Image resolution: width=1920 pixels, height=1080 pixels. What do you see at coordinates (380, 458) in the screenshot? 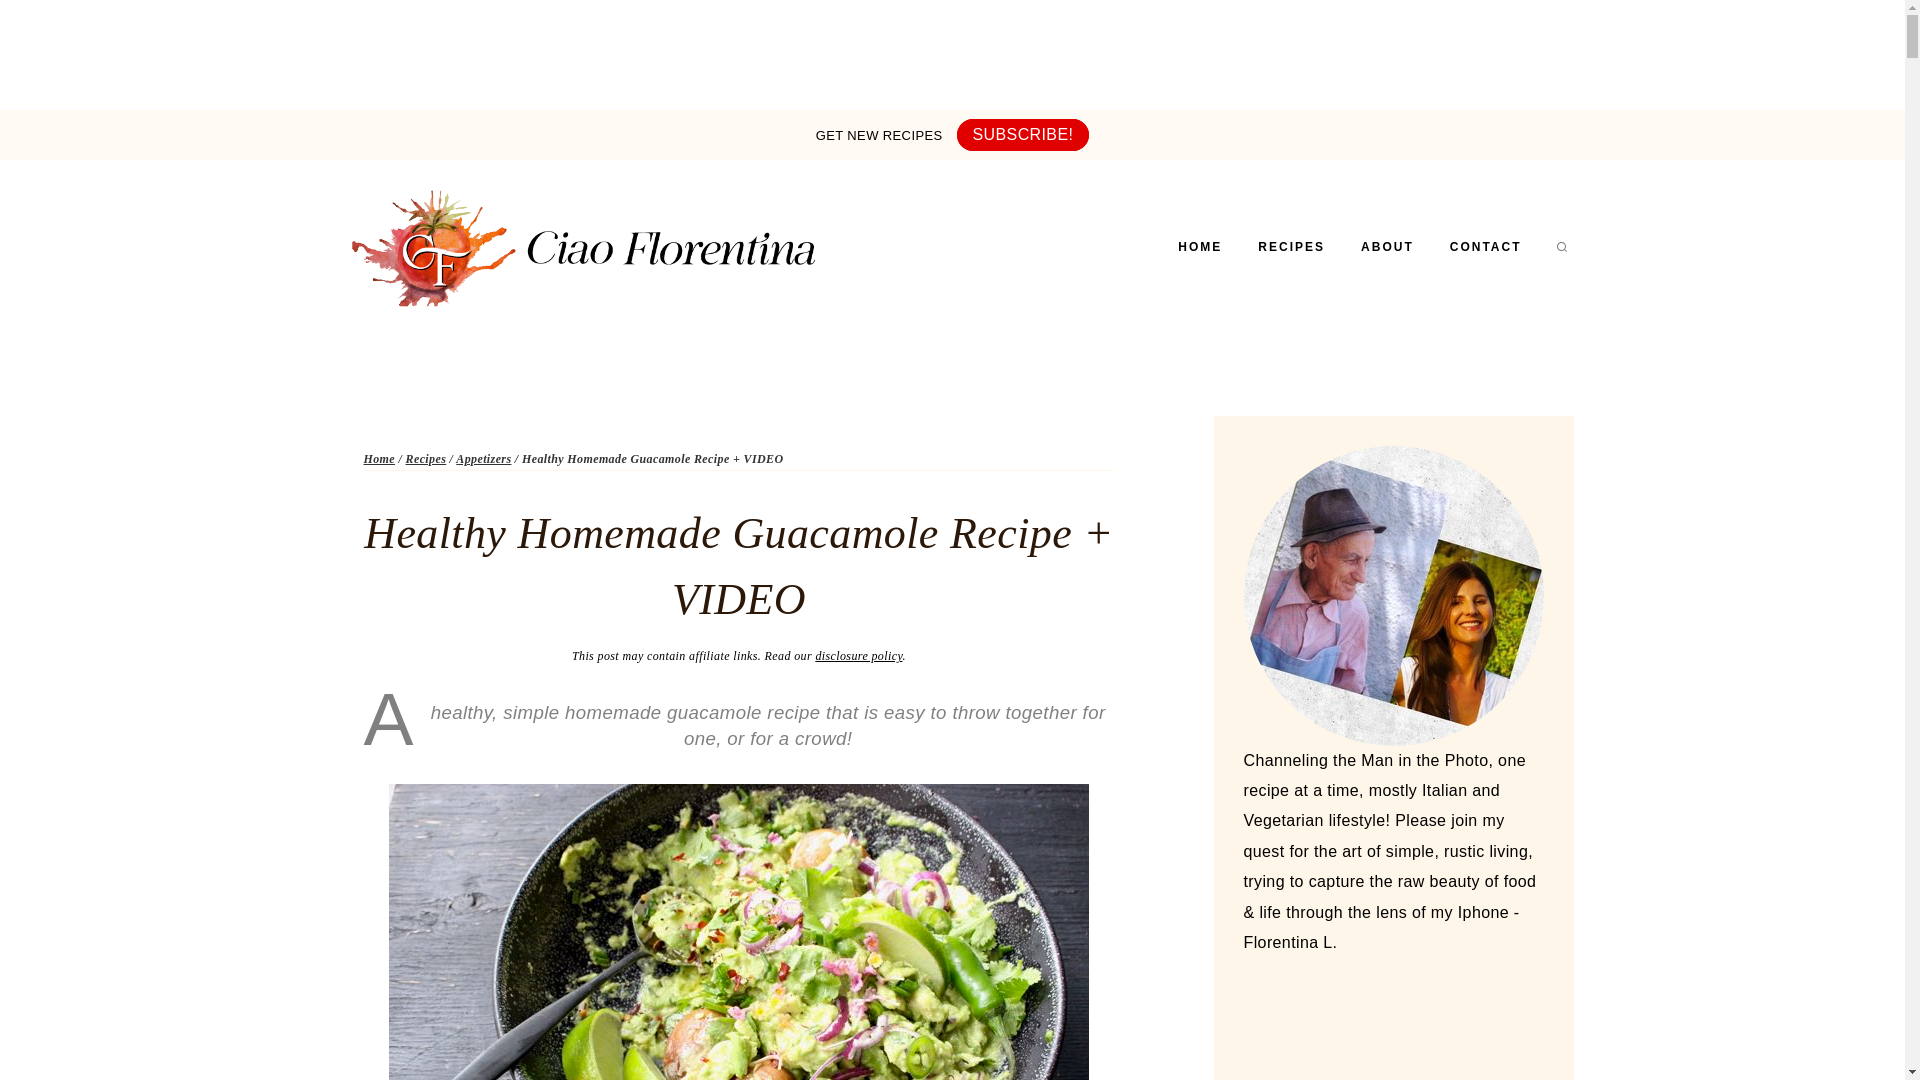
I see `Home` at bounding box center [380, 458].